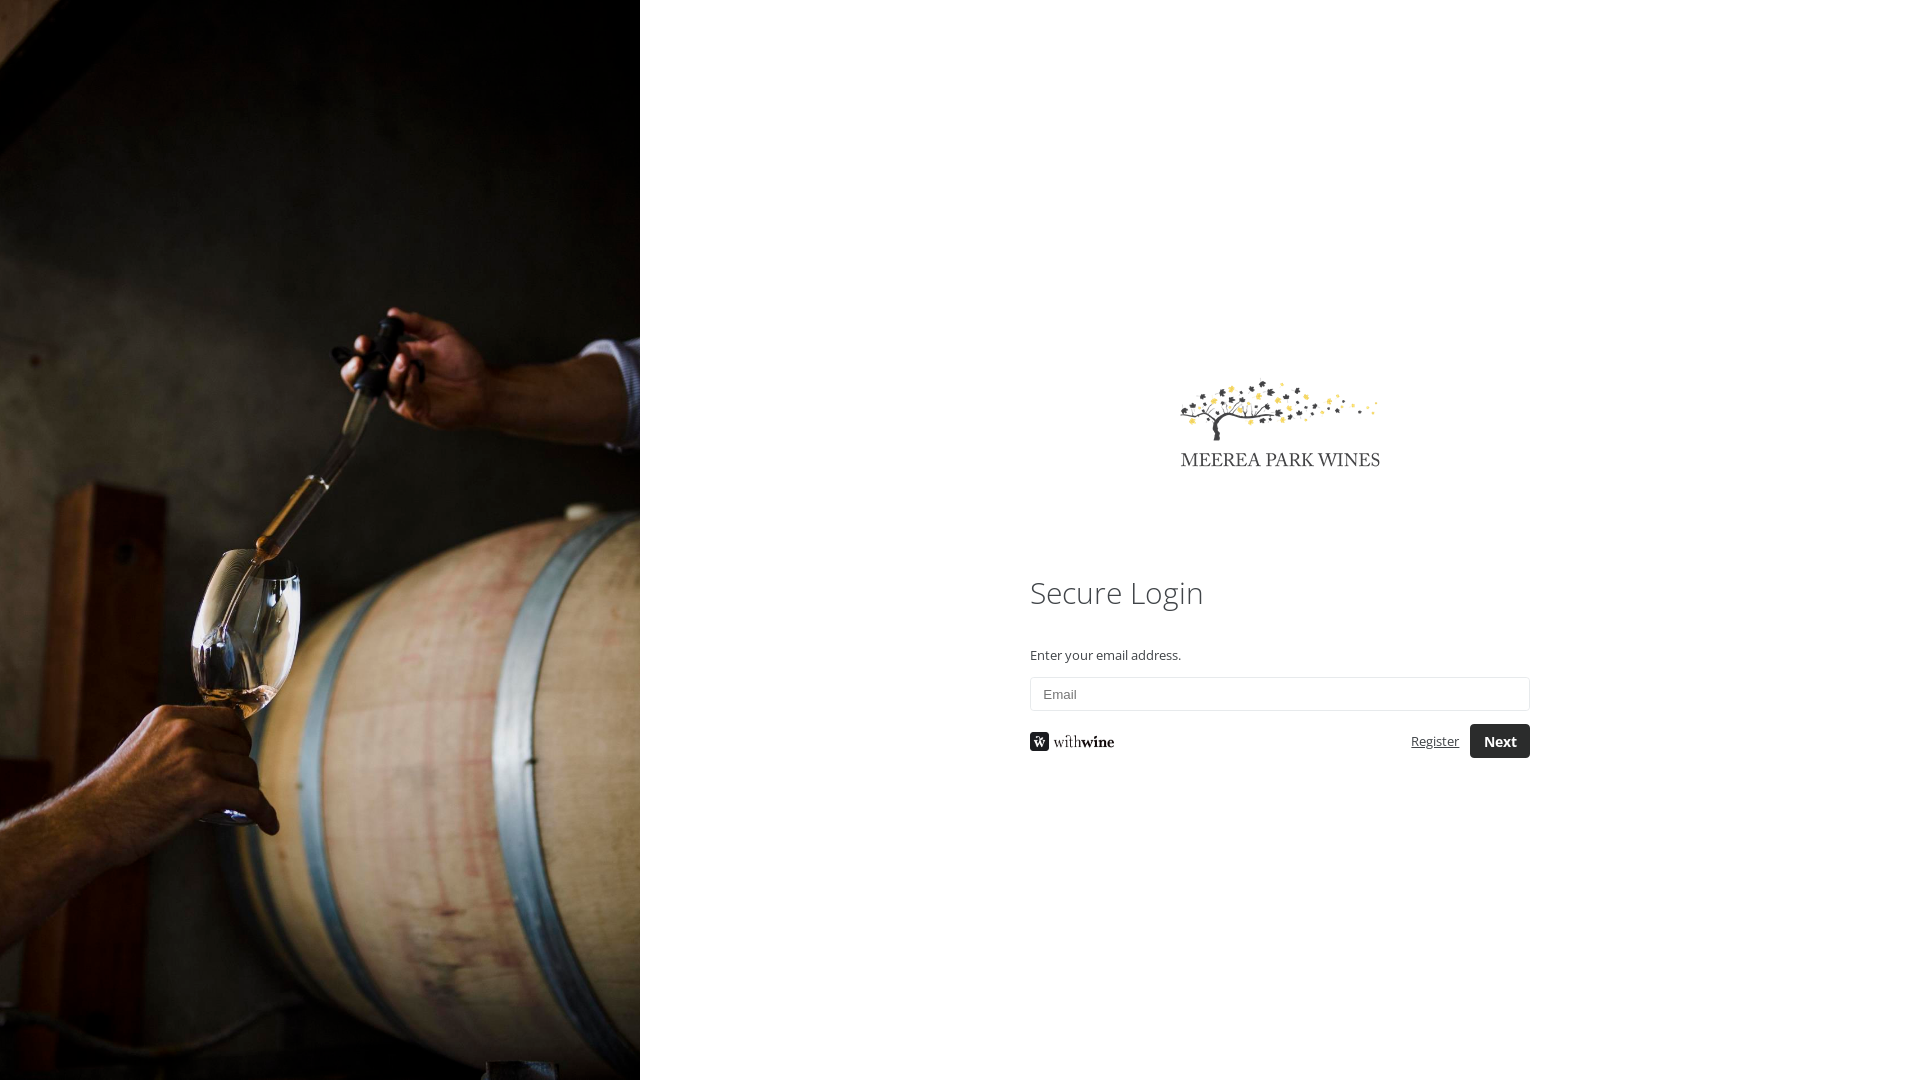  Describe the element at coordinates (1205, 742) in the screenshot. I see `WithWine - Click for more information` at that location.